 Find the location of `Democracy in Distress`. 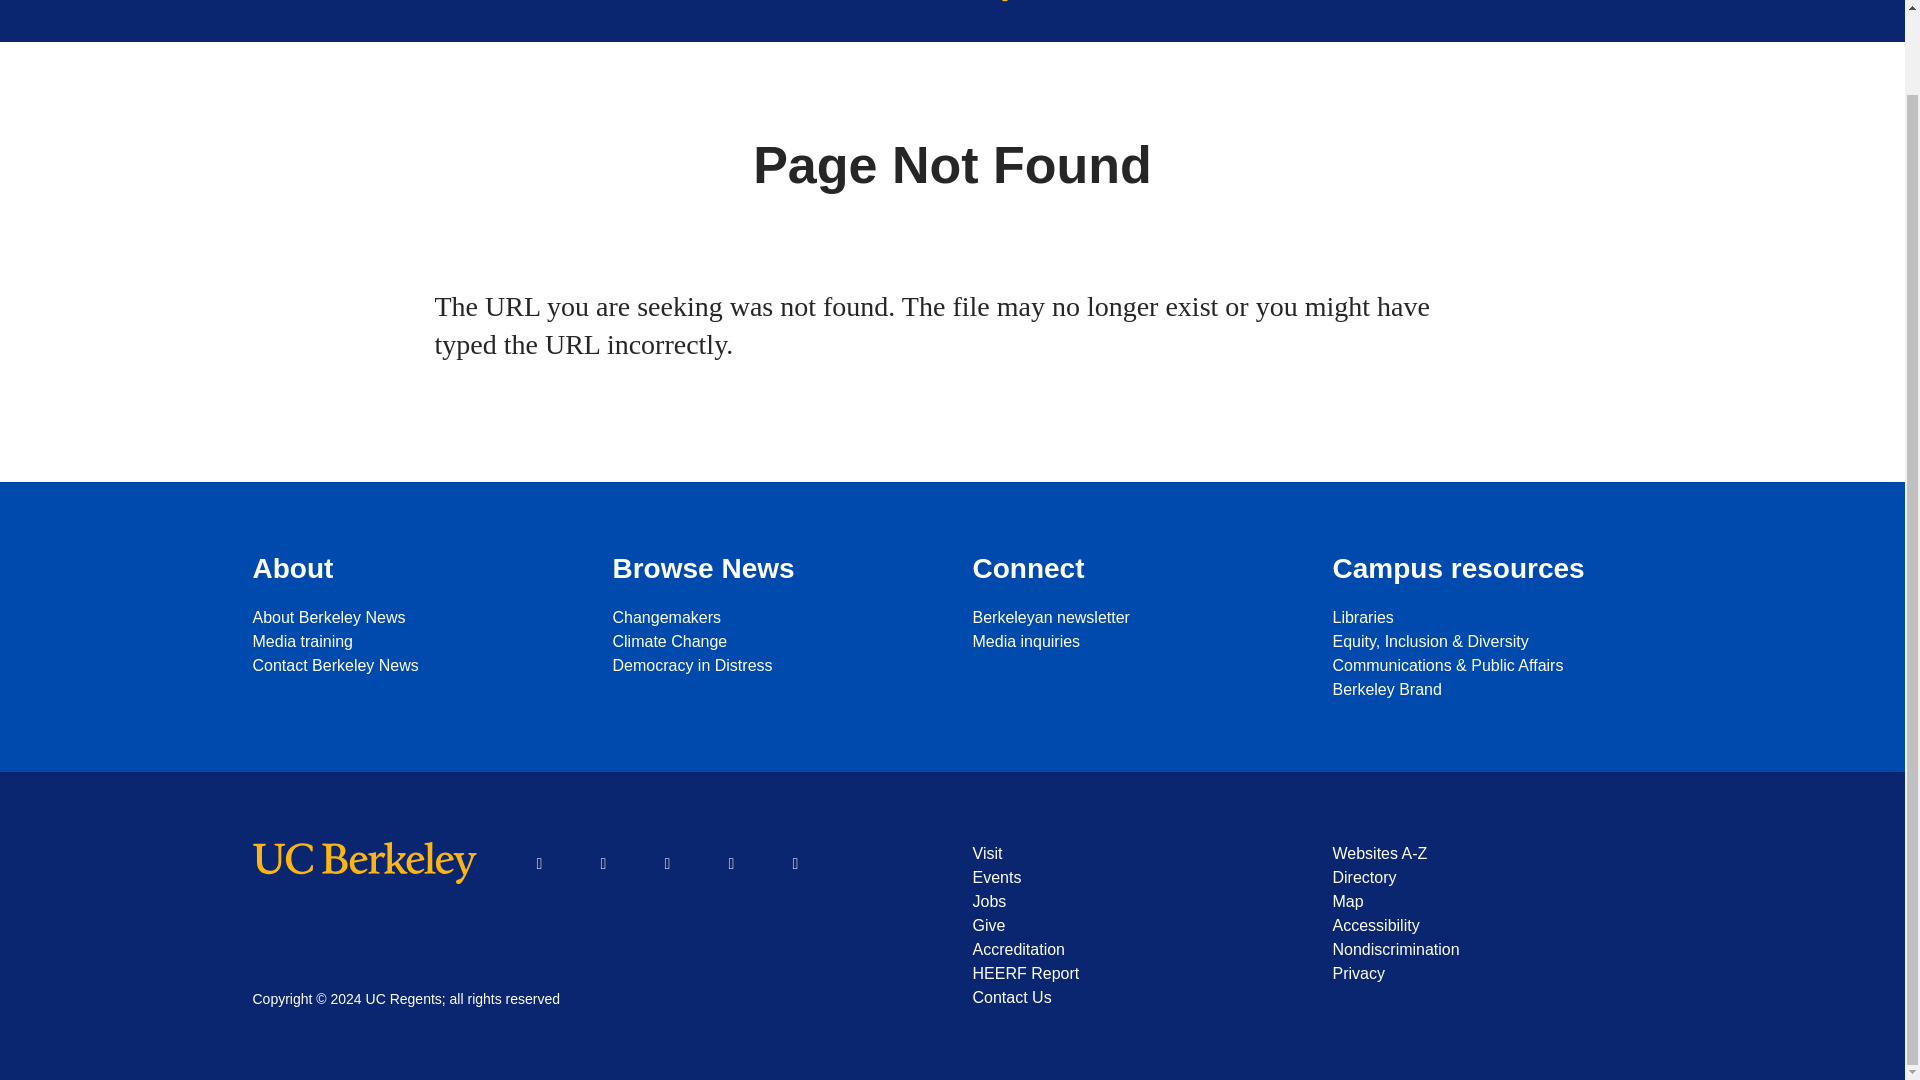

Democracy in Distress is located at coordinates (772, 666).